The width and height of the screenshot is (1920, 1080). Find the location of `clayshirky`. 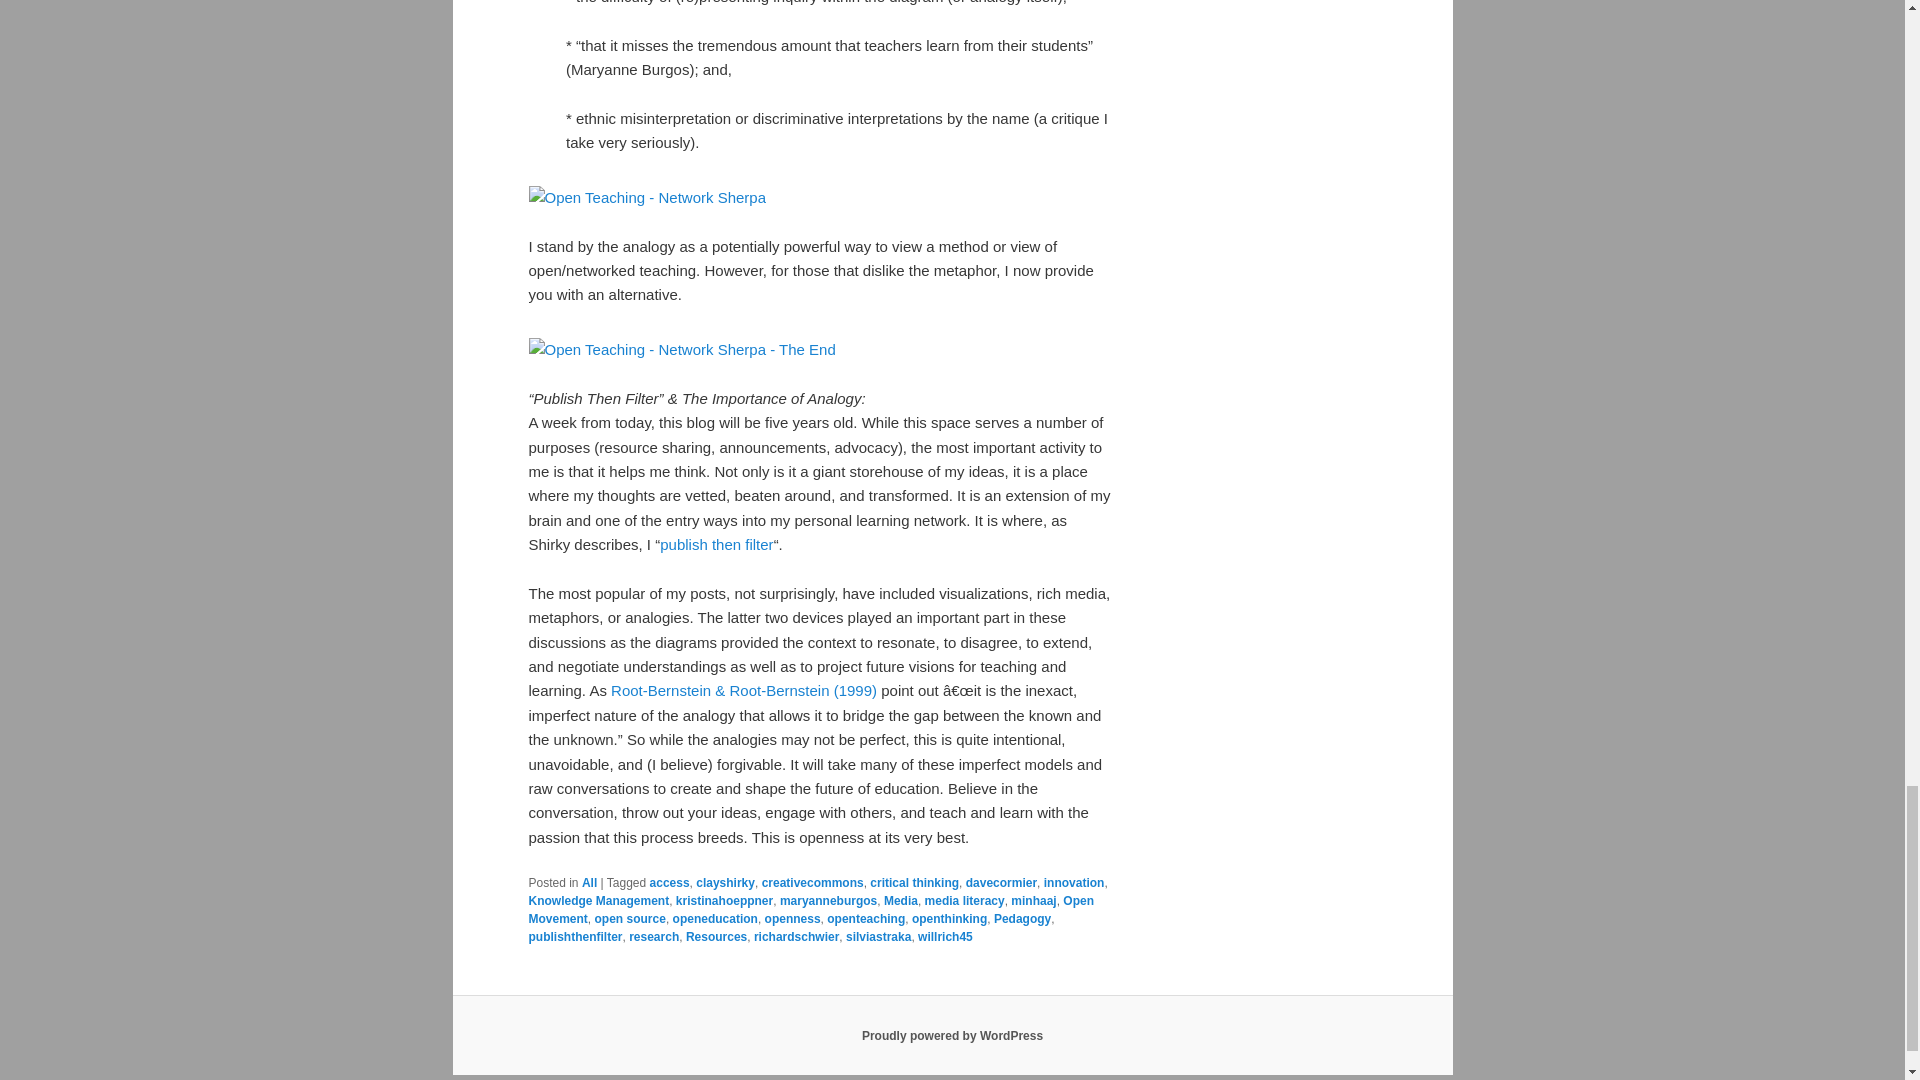

clayshirky is located at coordinates (724, 882).